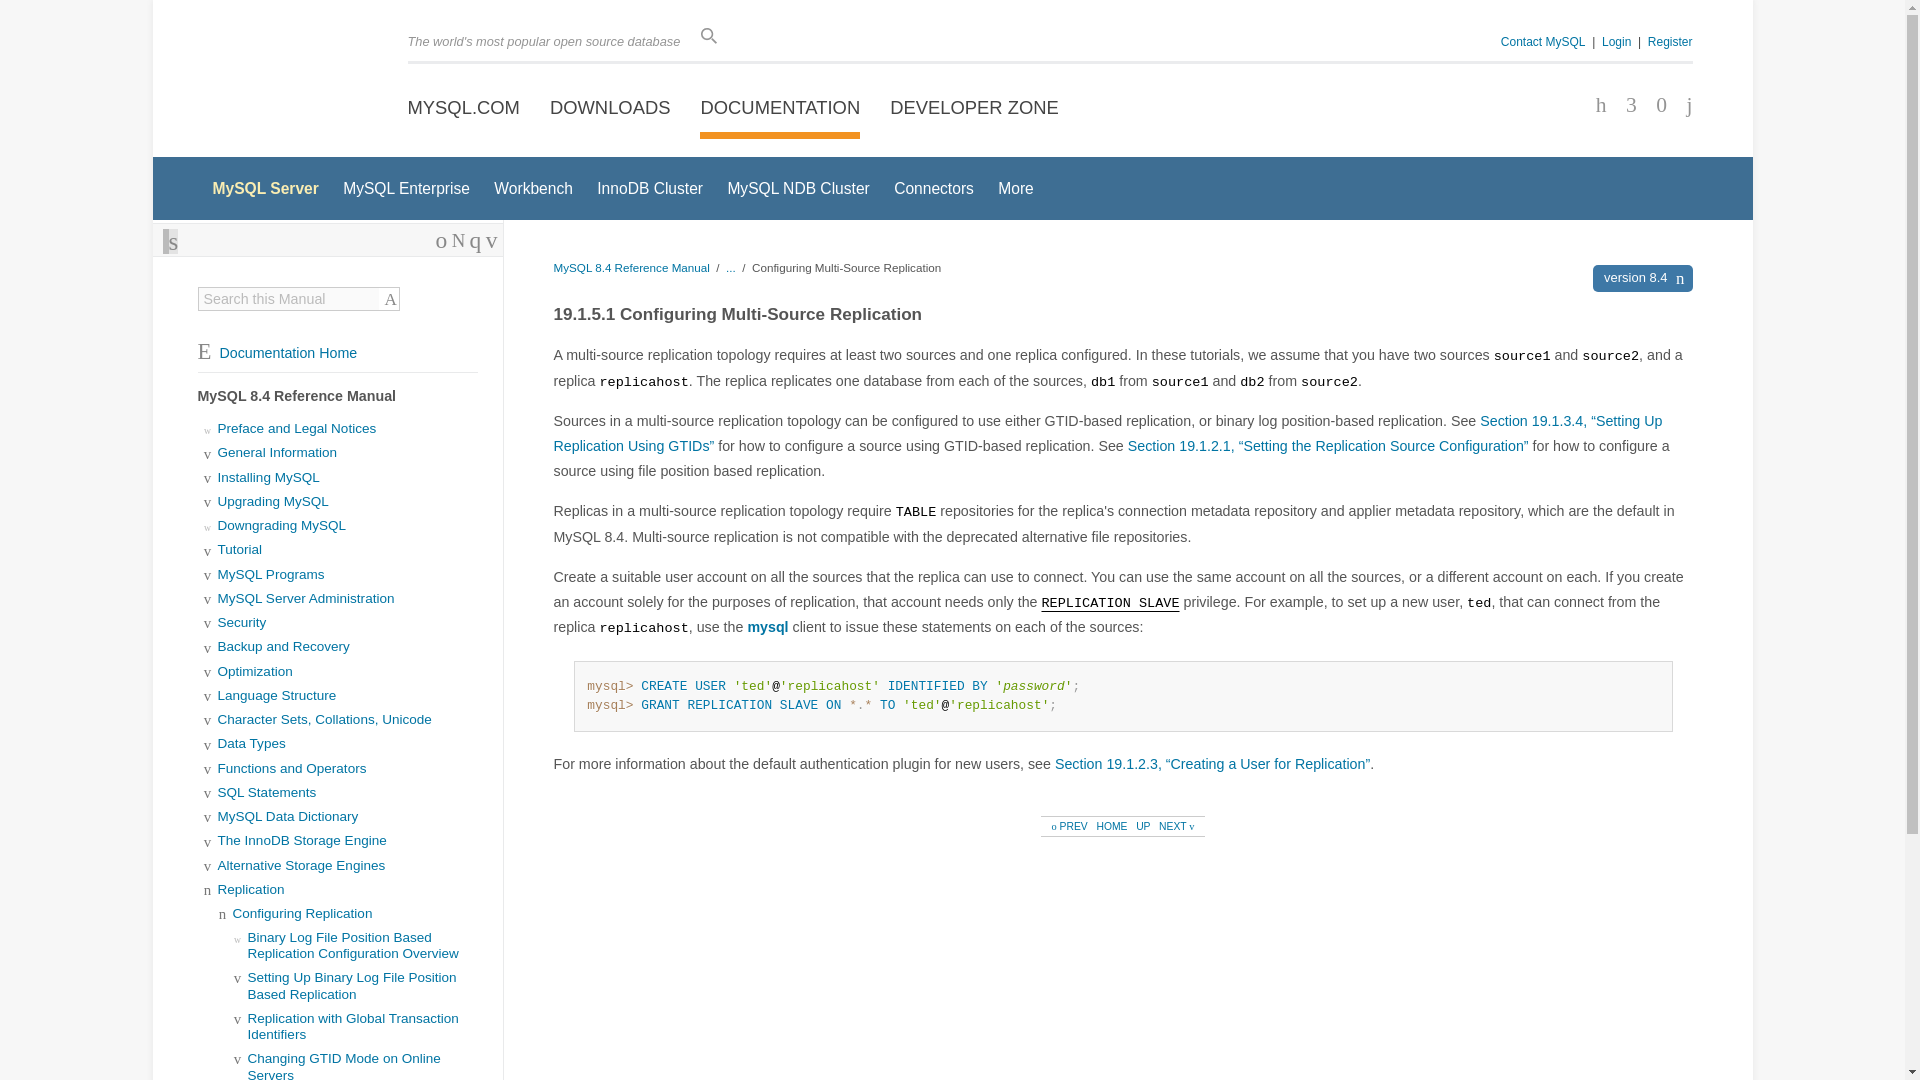 This screenshot has height=1080, width=1920. What do you see at coordinates (1624, 106) in the screenshot?
I see `Follow us on X` at bounding box center [1624, 106].